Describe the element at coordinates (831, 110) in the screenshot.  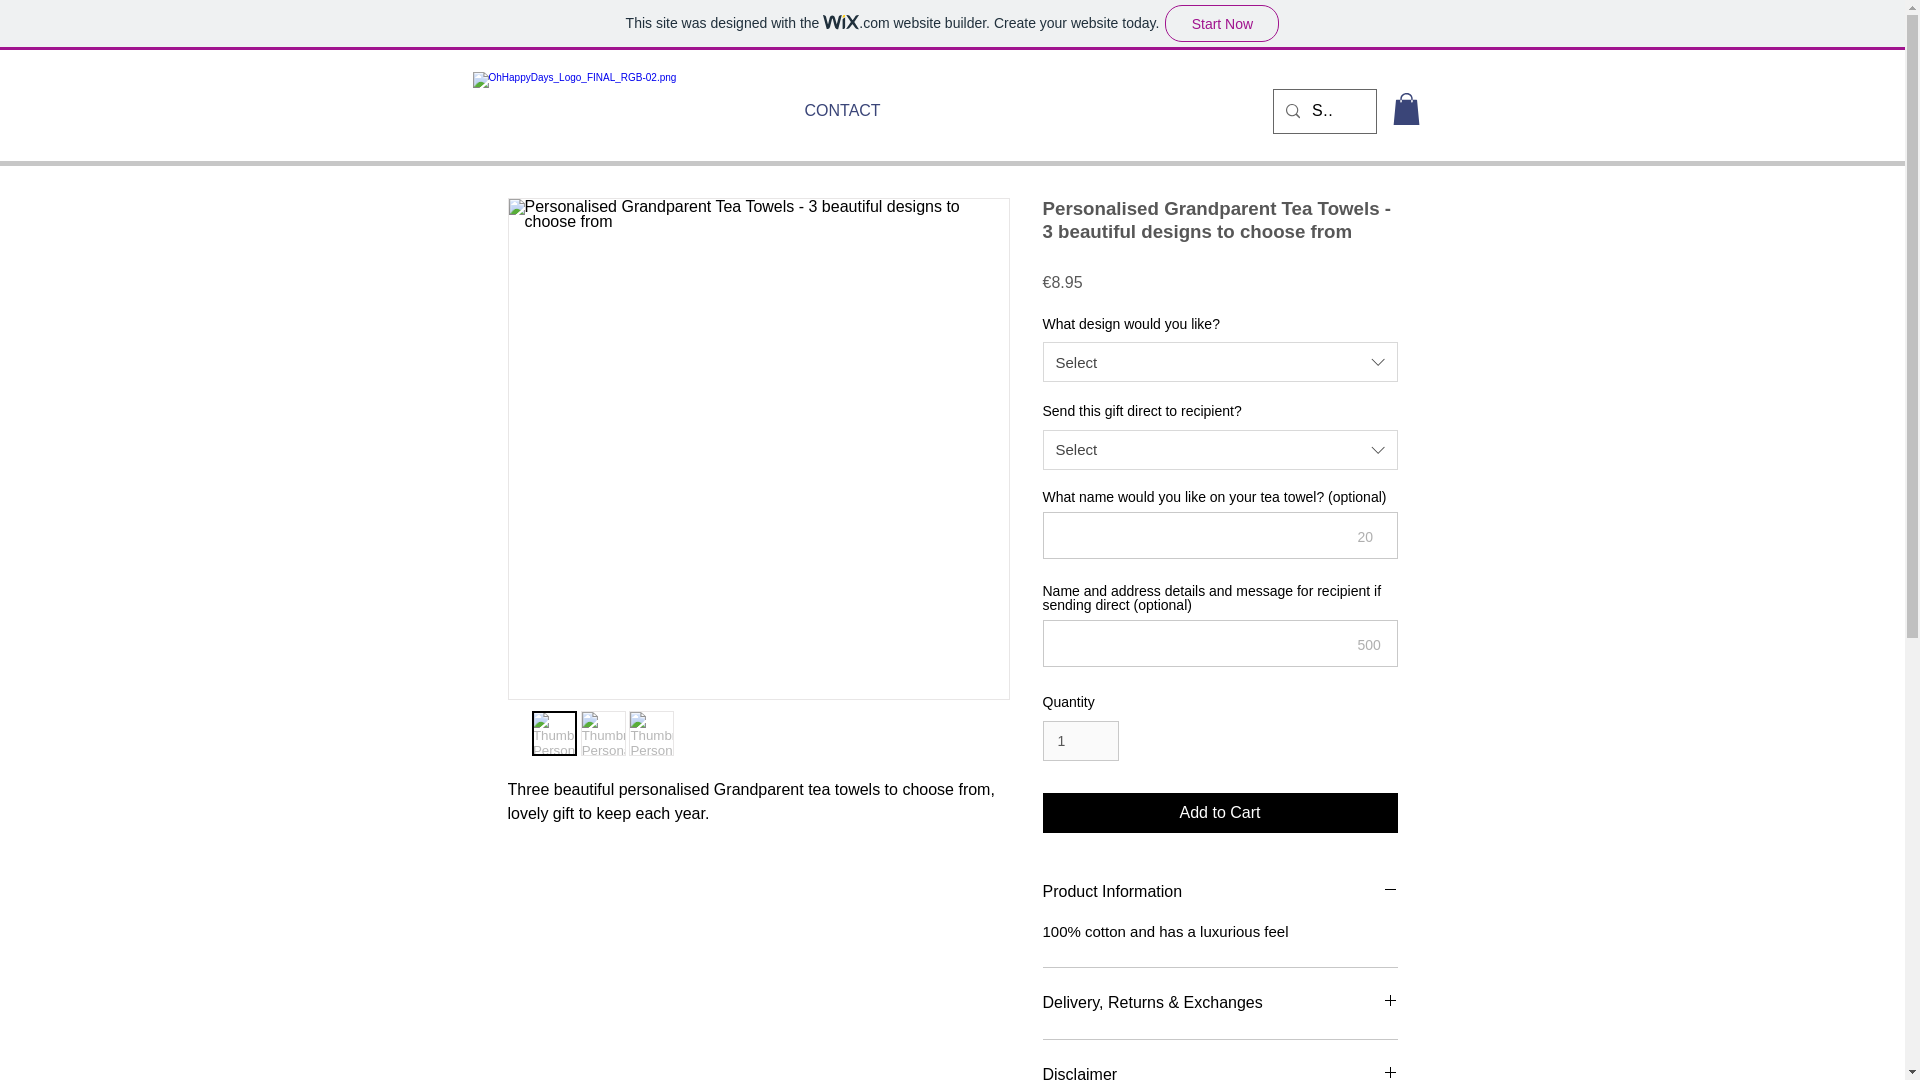
I see `CONTACT` at that location.